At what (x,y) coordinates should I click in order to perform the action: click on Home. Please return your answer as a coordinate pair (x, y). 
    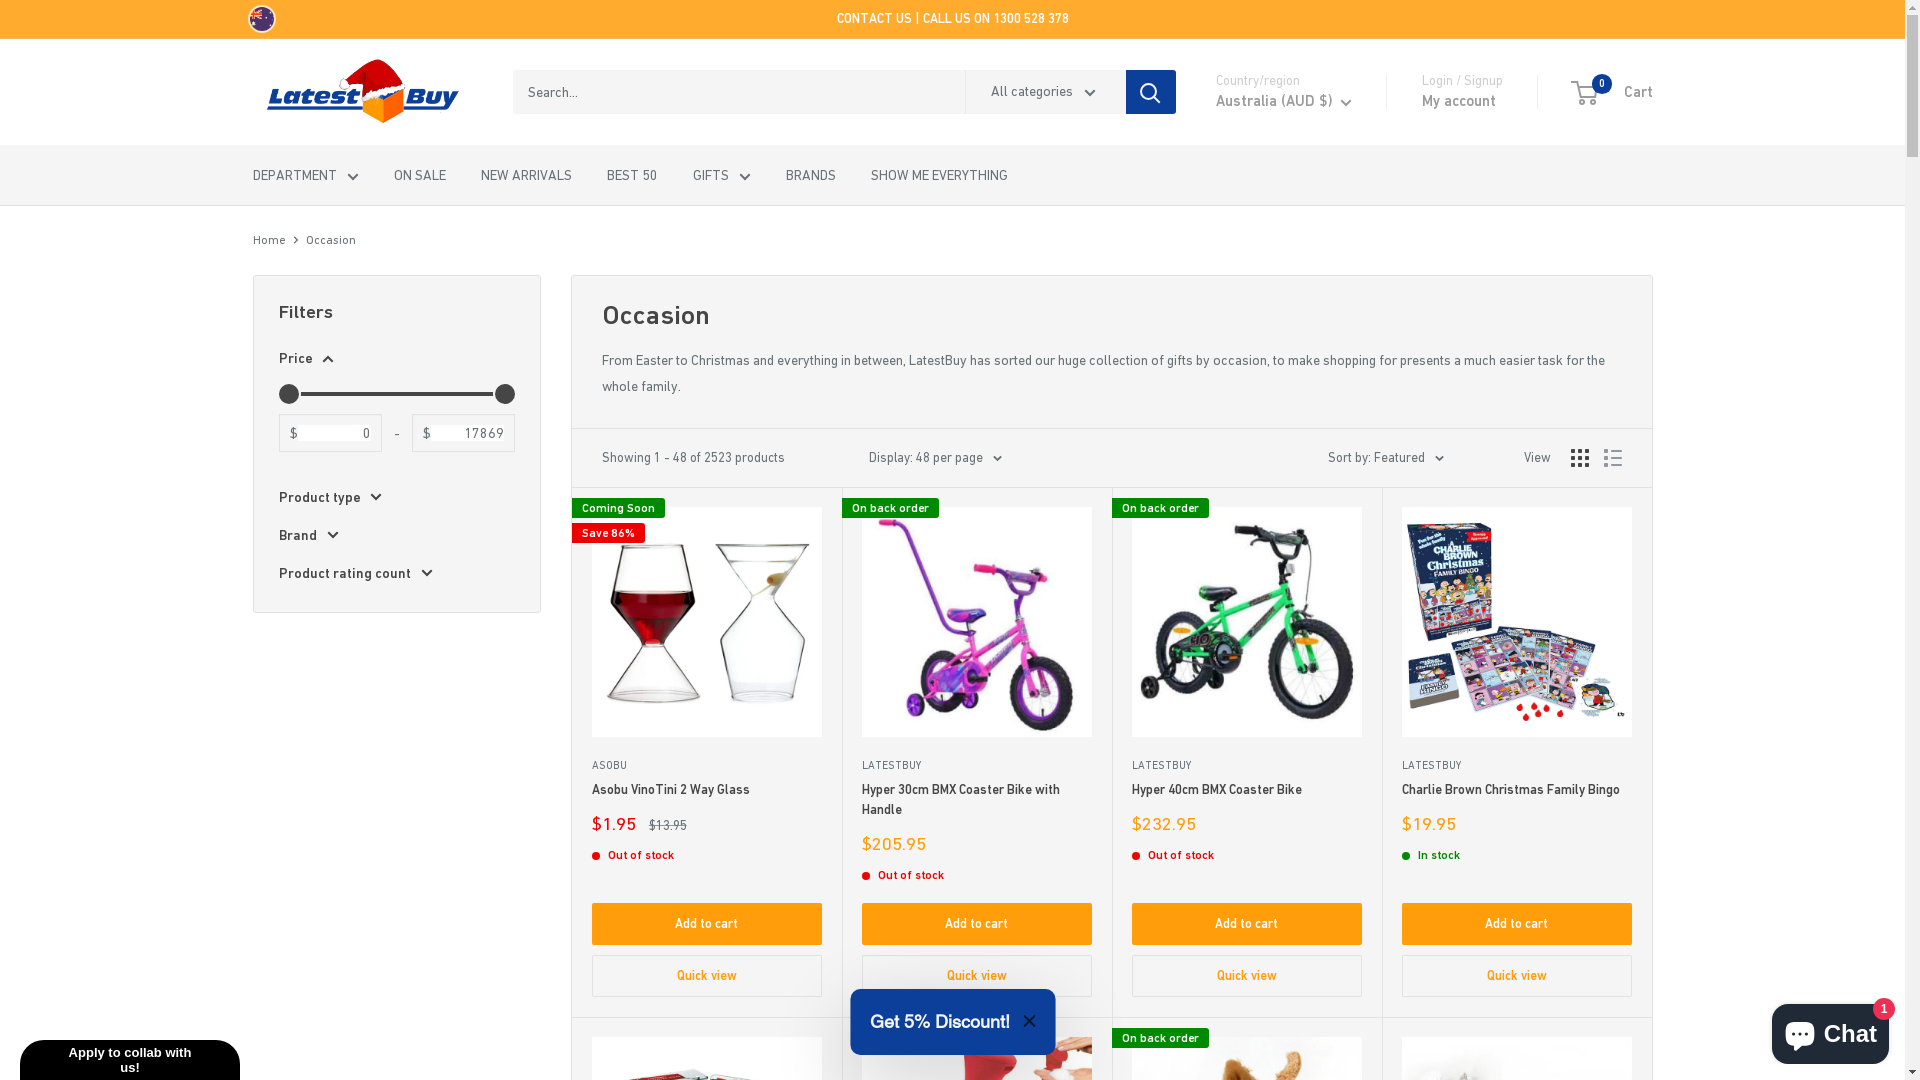
    Looking at the image, I should click on (268, 240).